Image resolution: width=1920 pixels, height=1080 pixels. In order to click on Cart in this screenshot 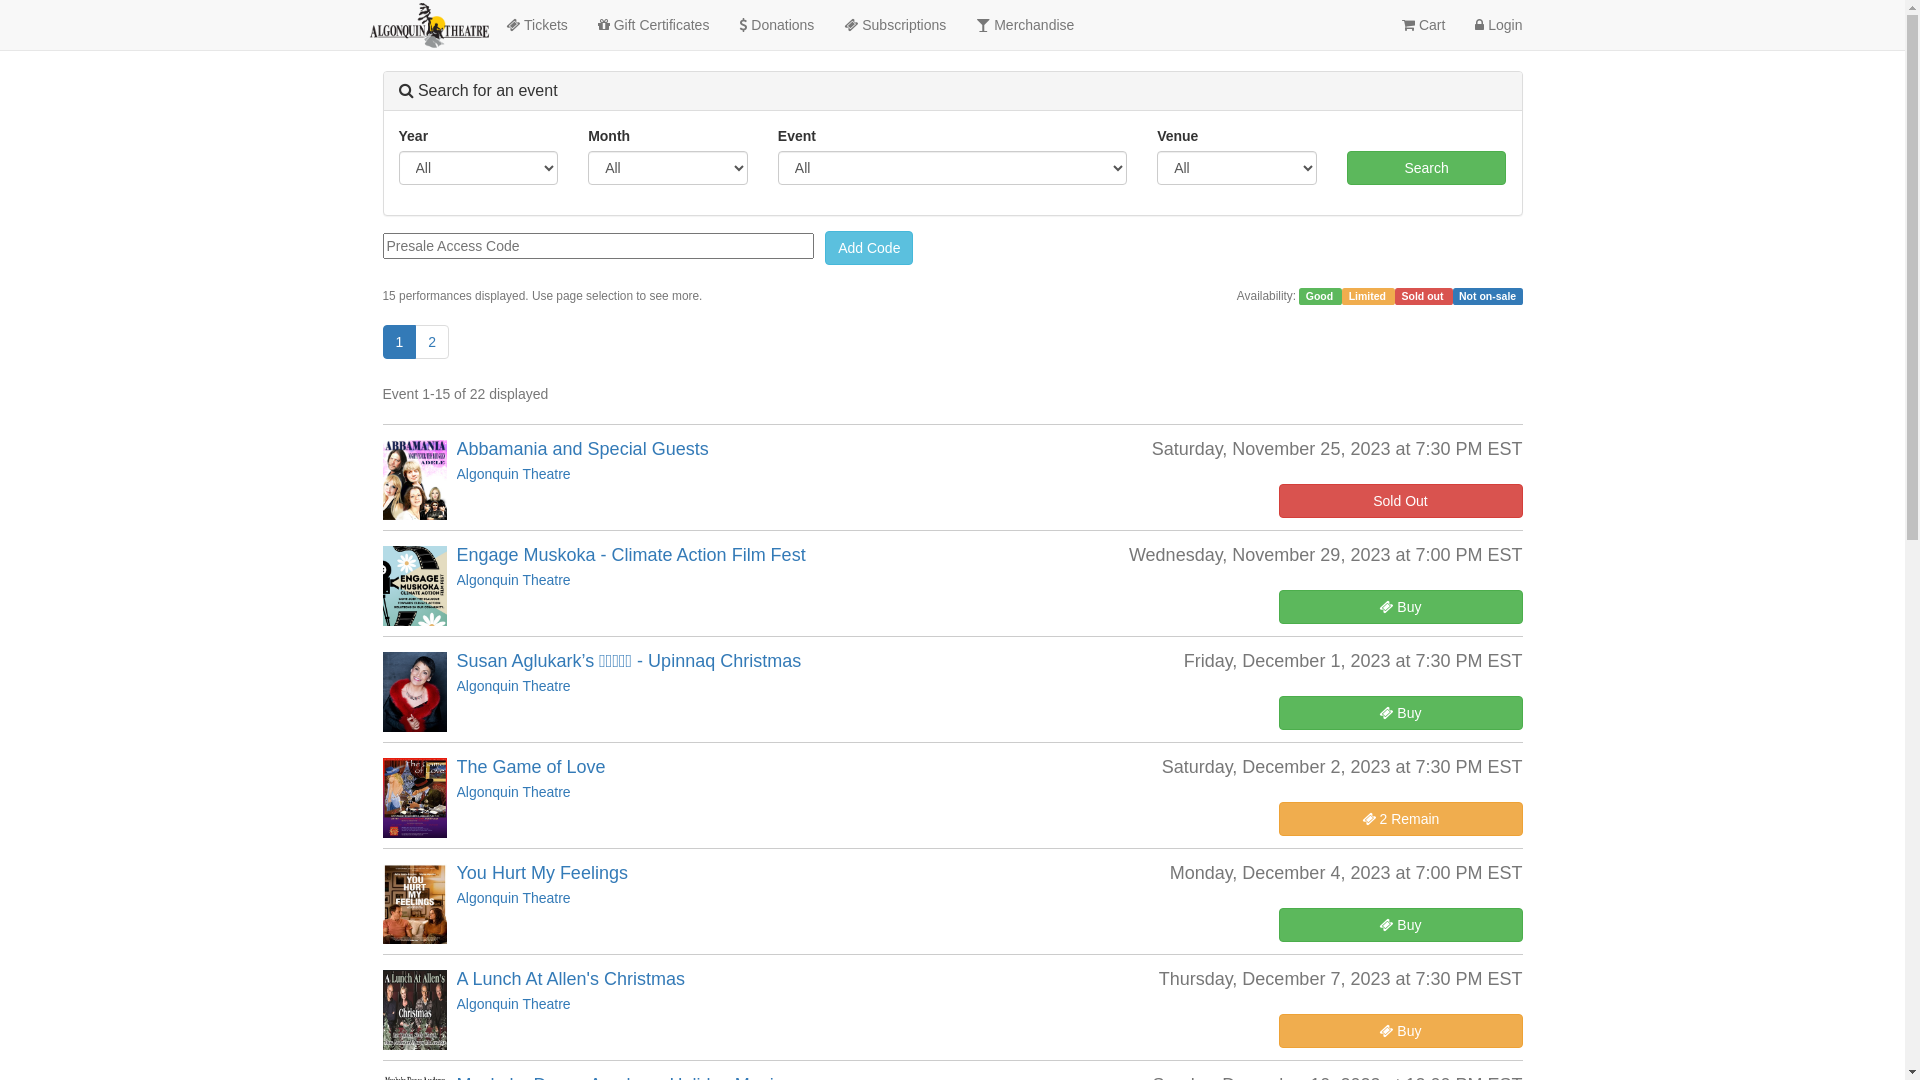, I will do `click(1424, 25)`.